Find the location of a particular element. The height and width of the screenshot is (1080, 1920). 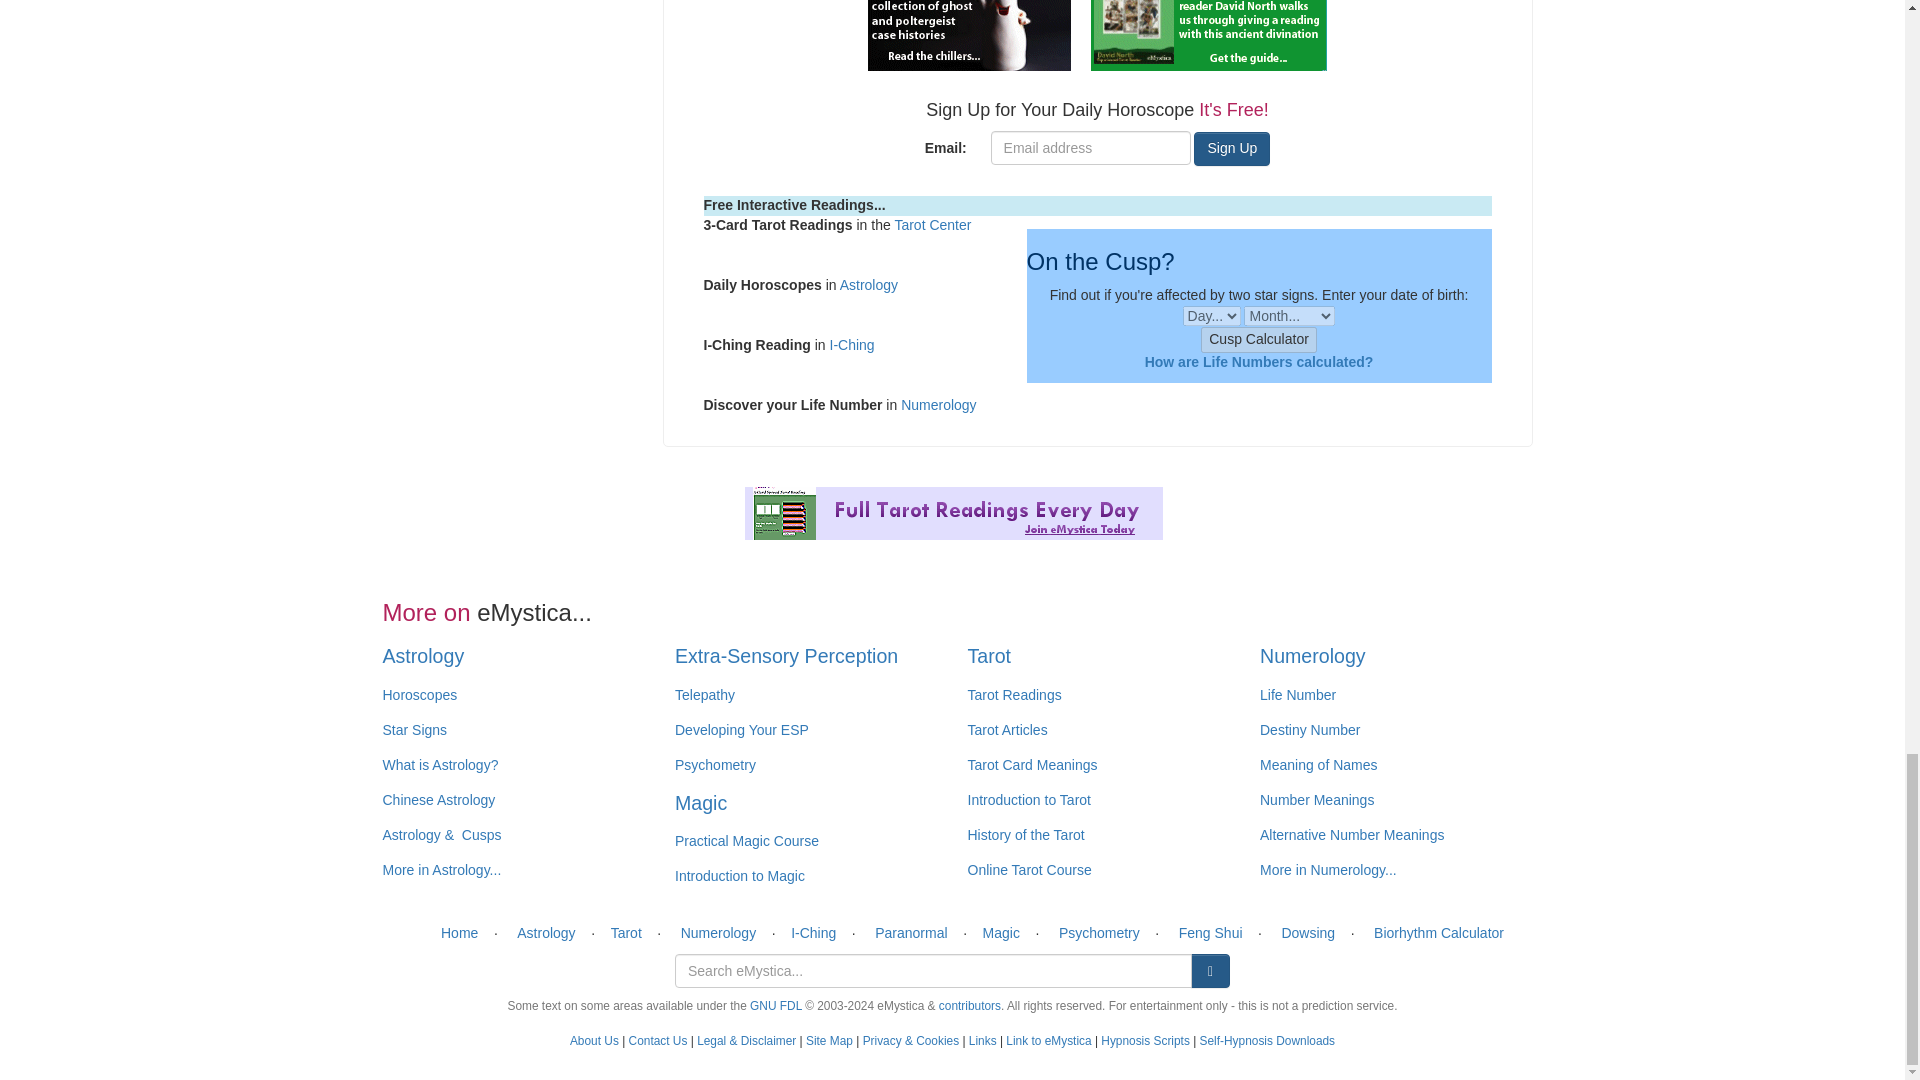

Cusp Calculator is located at coordinates (1259, 340).